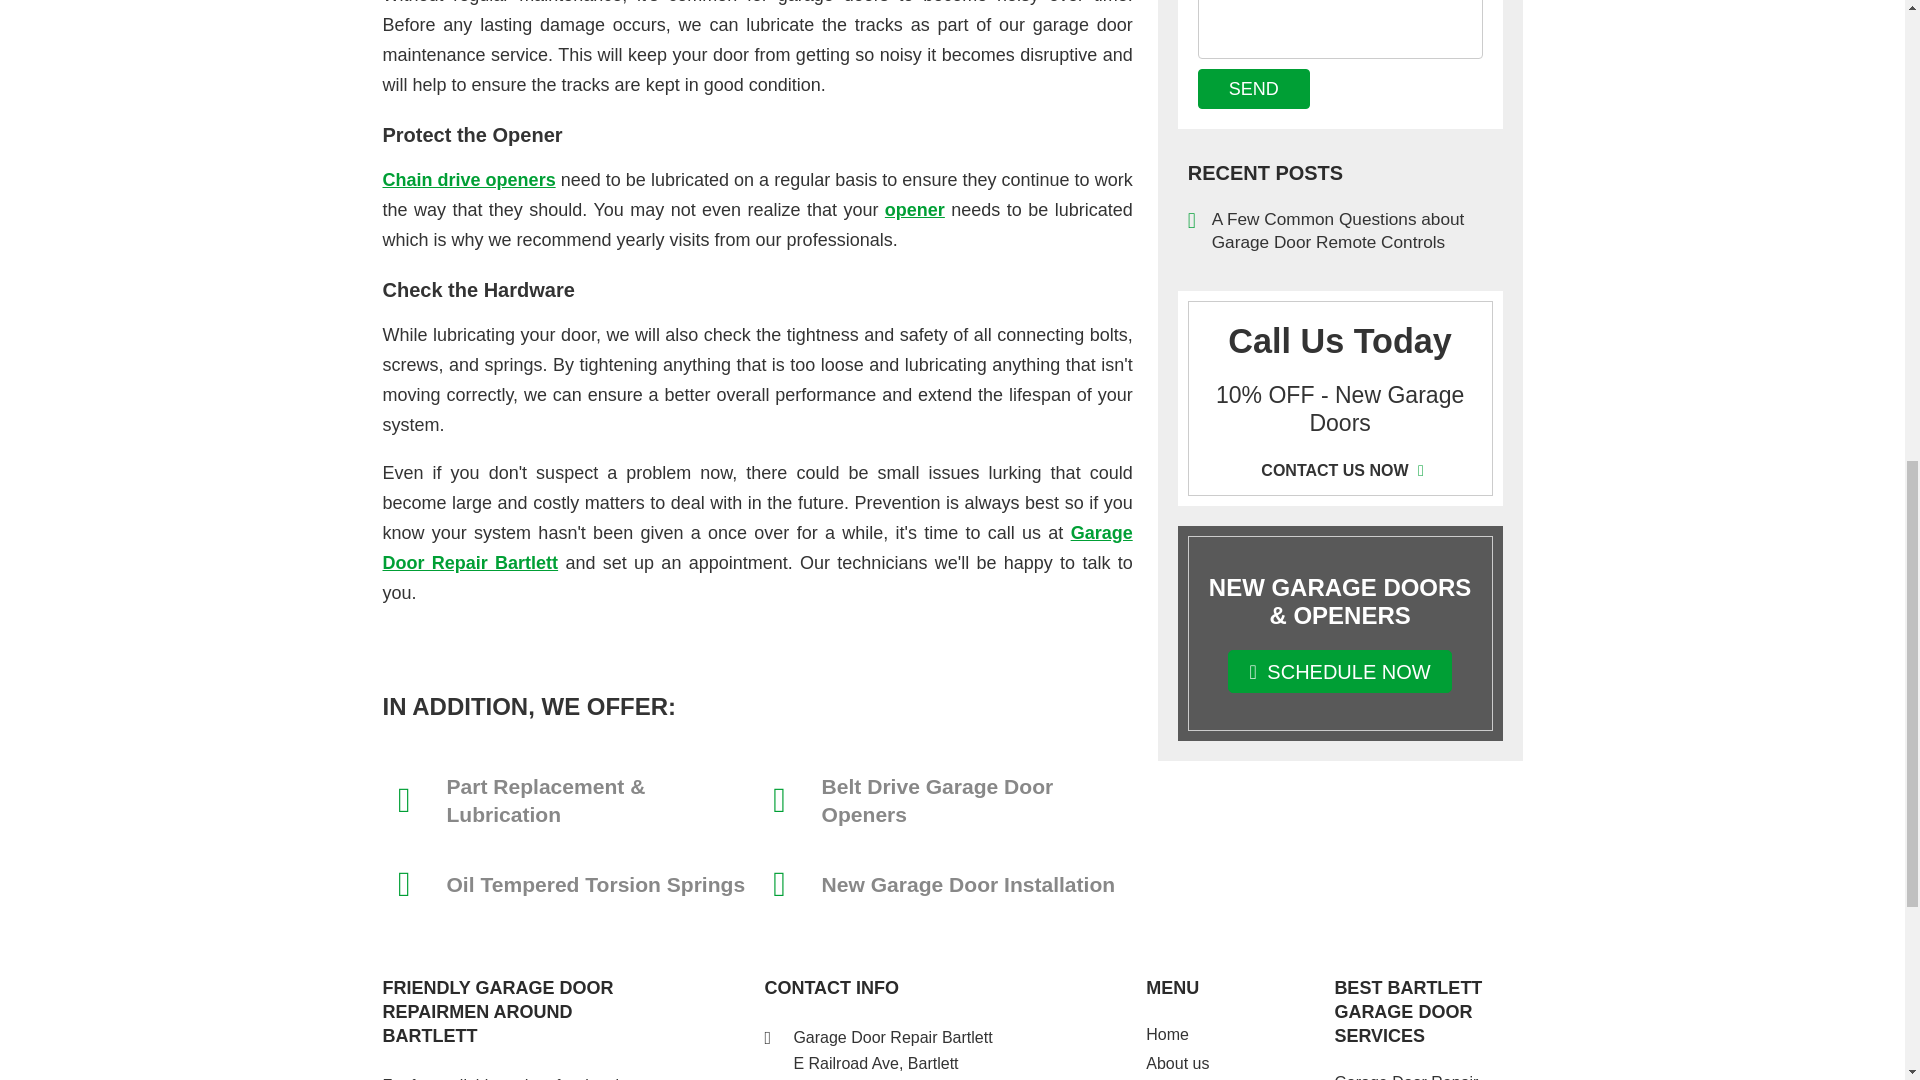 The width and height of the screenshot is (1920, 1080). Describe the element at coordinates (468, 180) in the screenshot. I see `Chain drive openers` at that location.